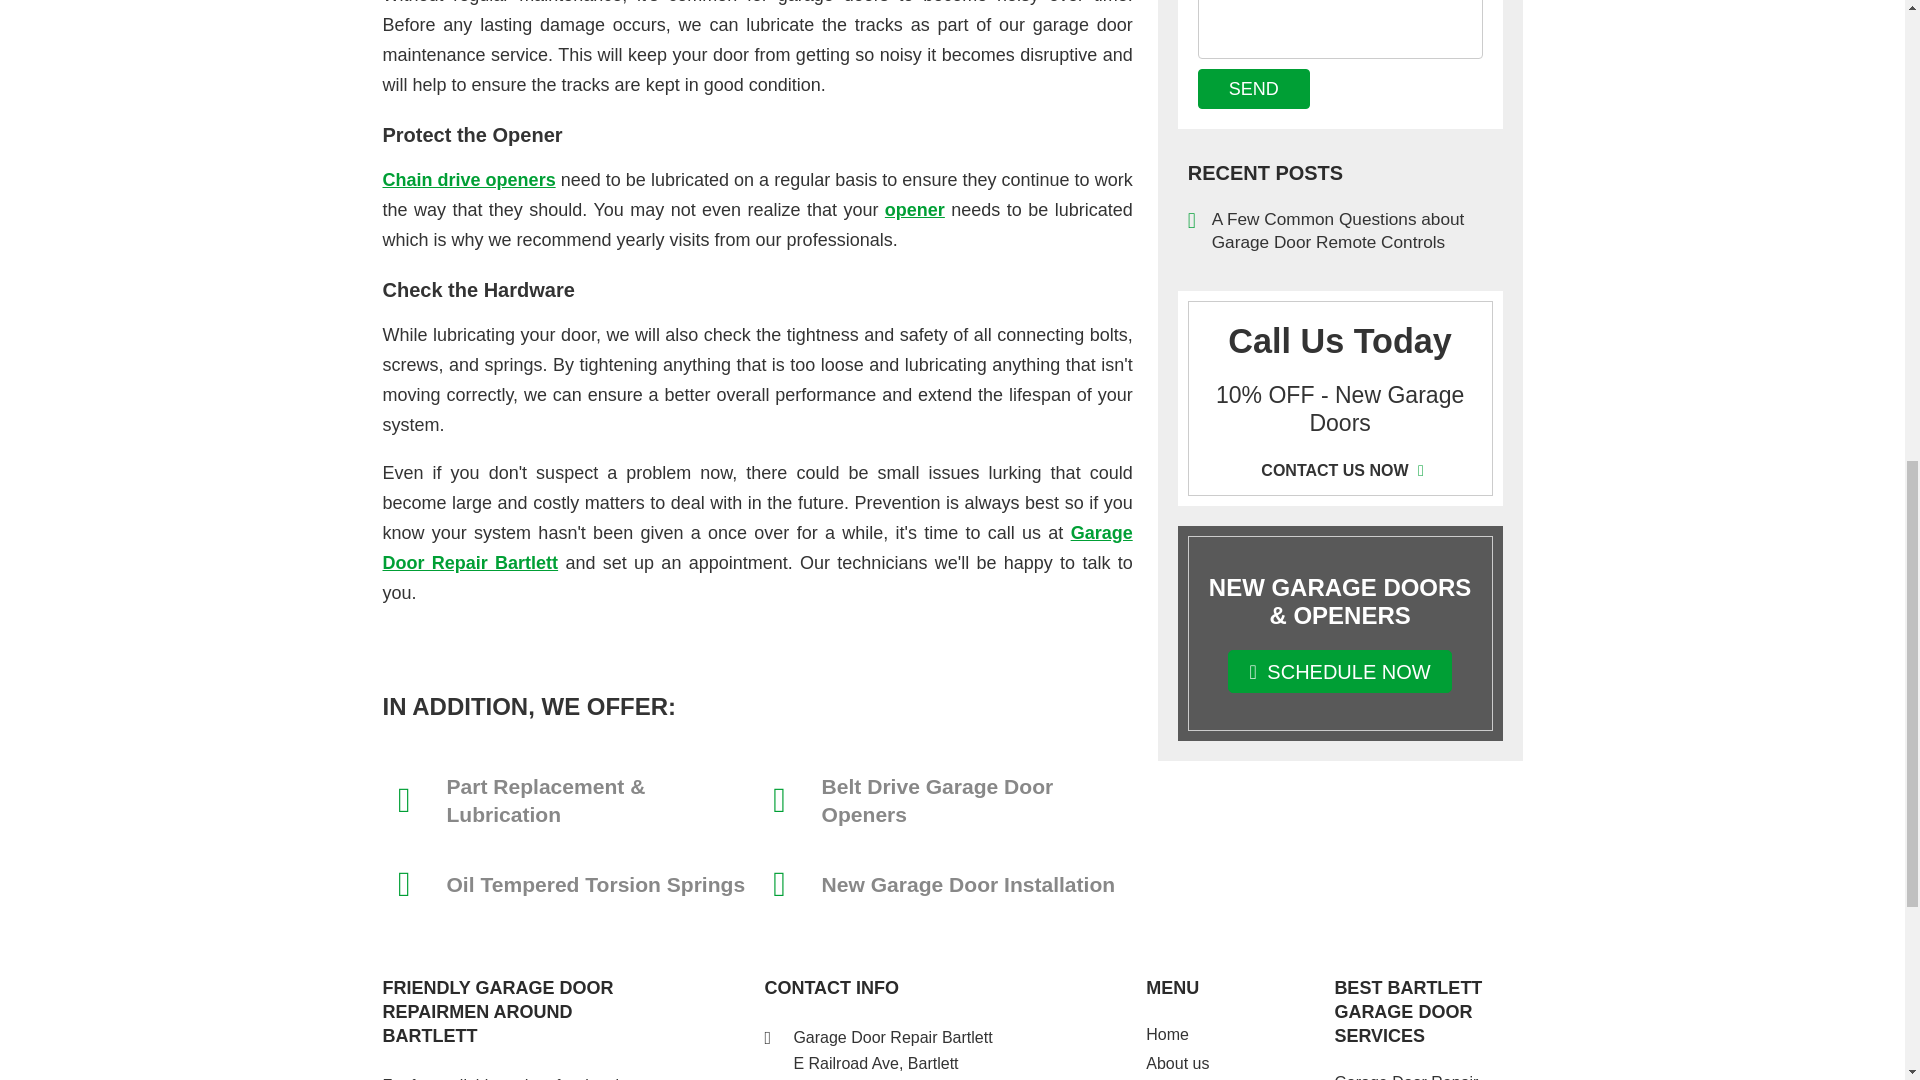 The width and height of the screenshot is (1920, 1080). Describe the element at coordinates (468, 180) in the screenshot. I see `Chain drive openers` at that location.